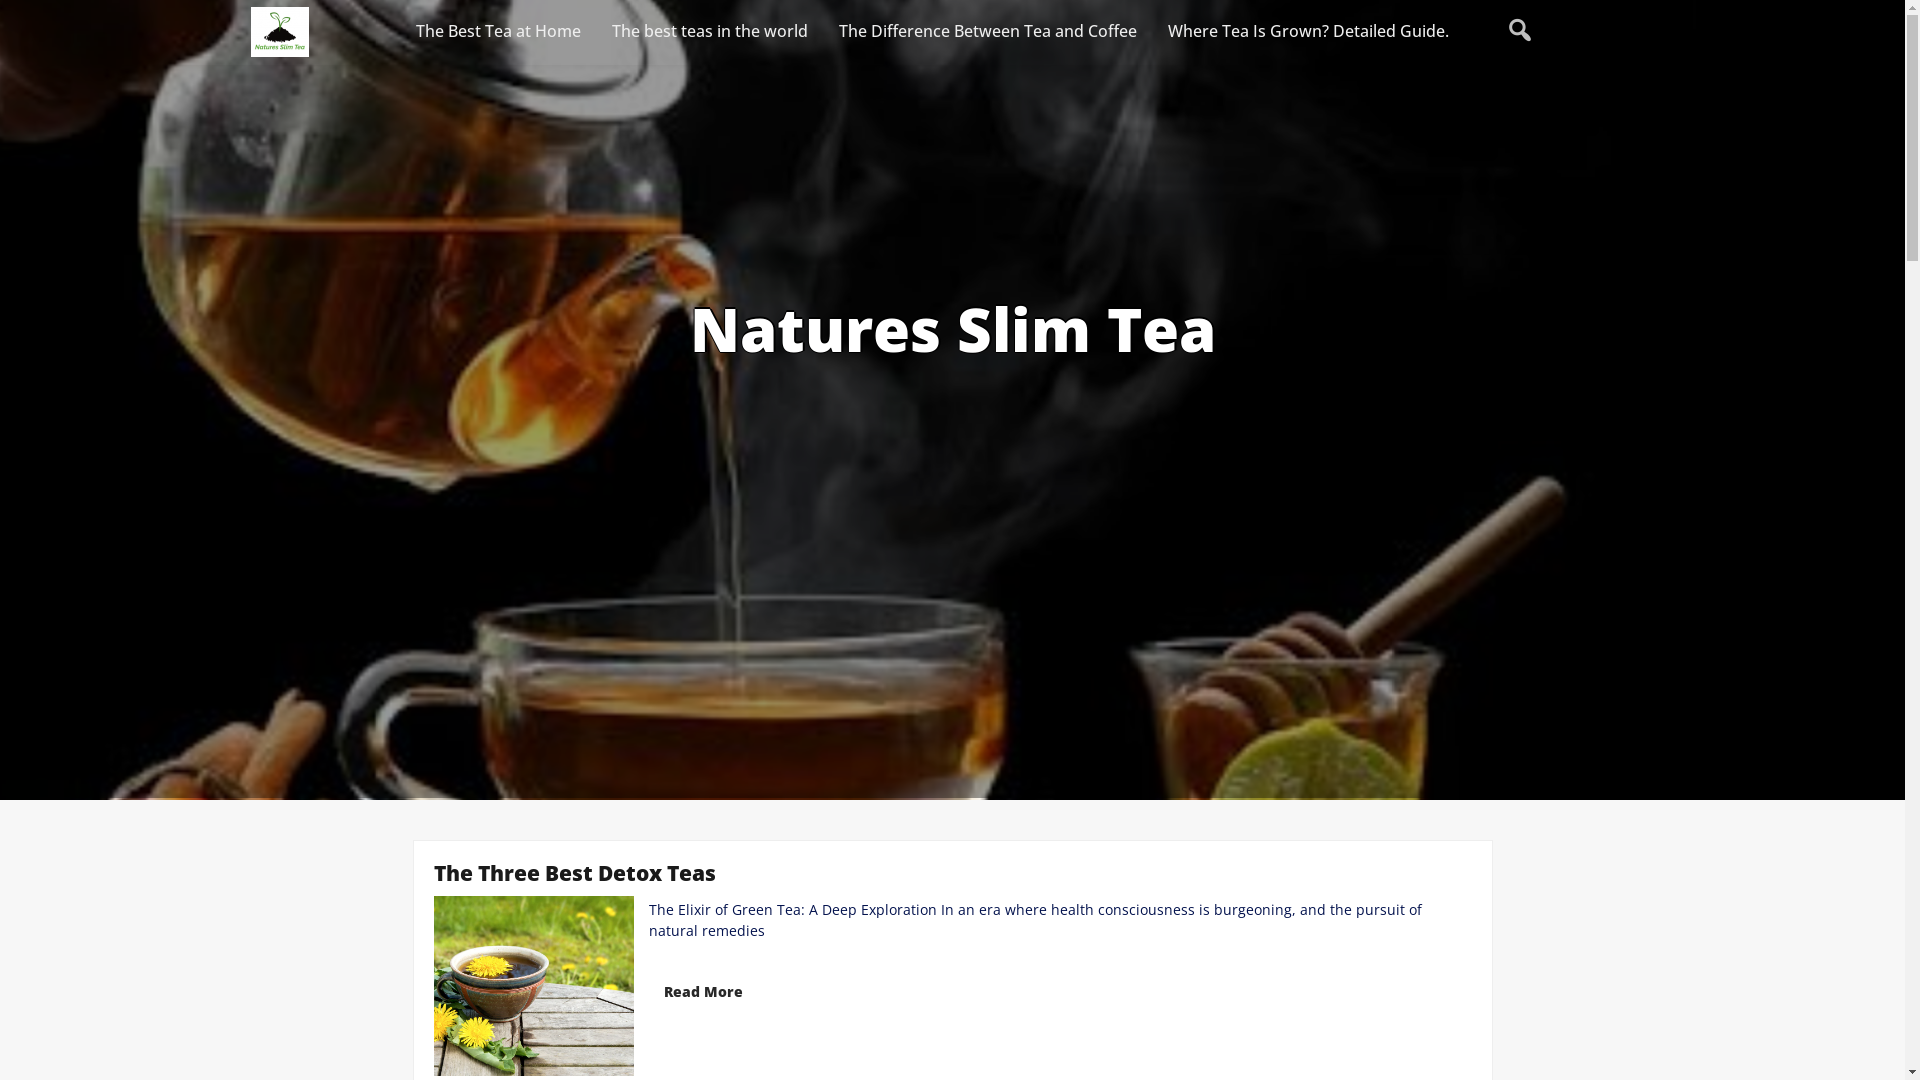  I want to click on Read More, so click(702, 992).